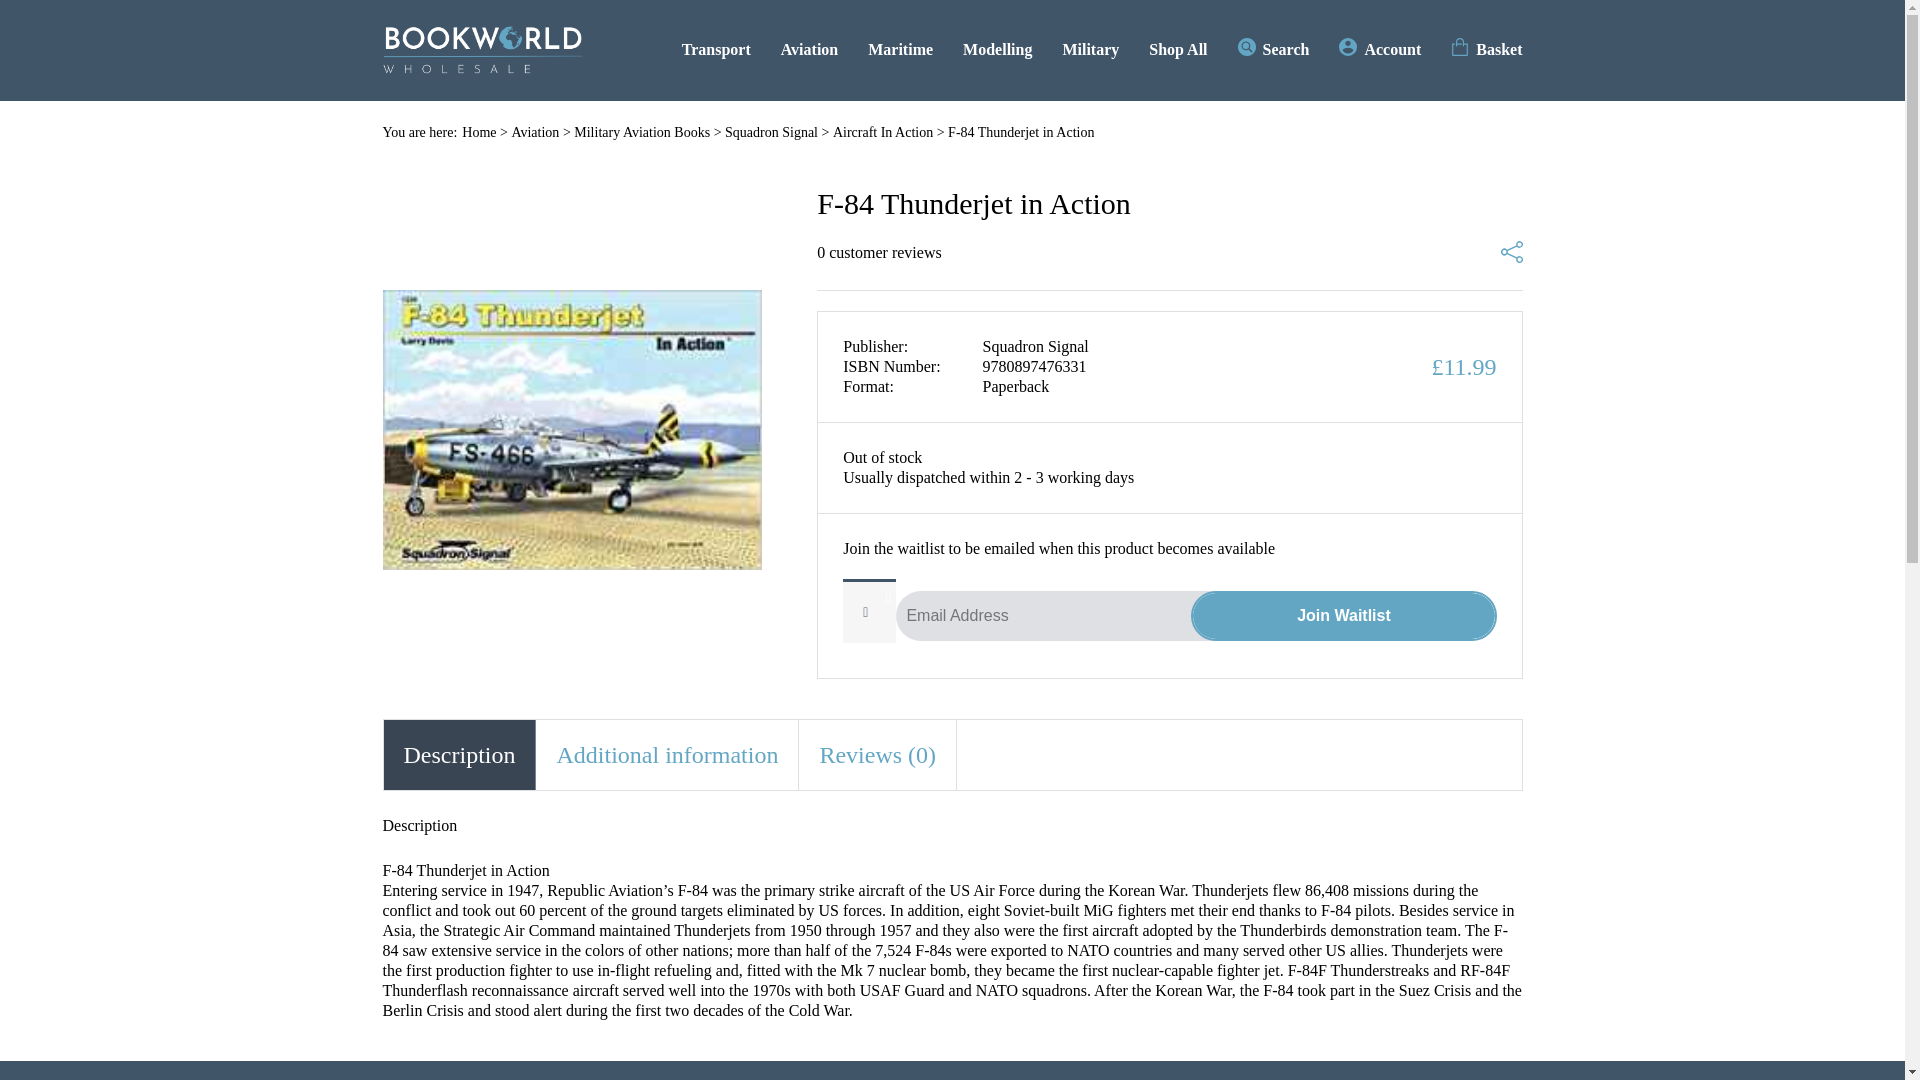 The image size is (1920, 1080). Describe the element at coordinates (534, 132) in the screenshot. I see `Aviation` at that location.